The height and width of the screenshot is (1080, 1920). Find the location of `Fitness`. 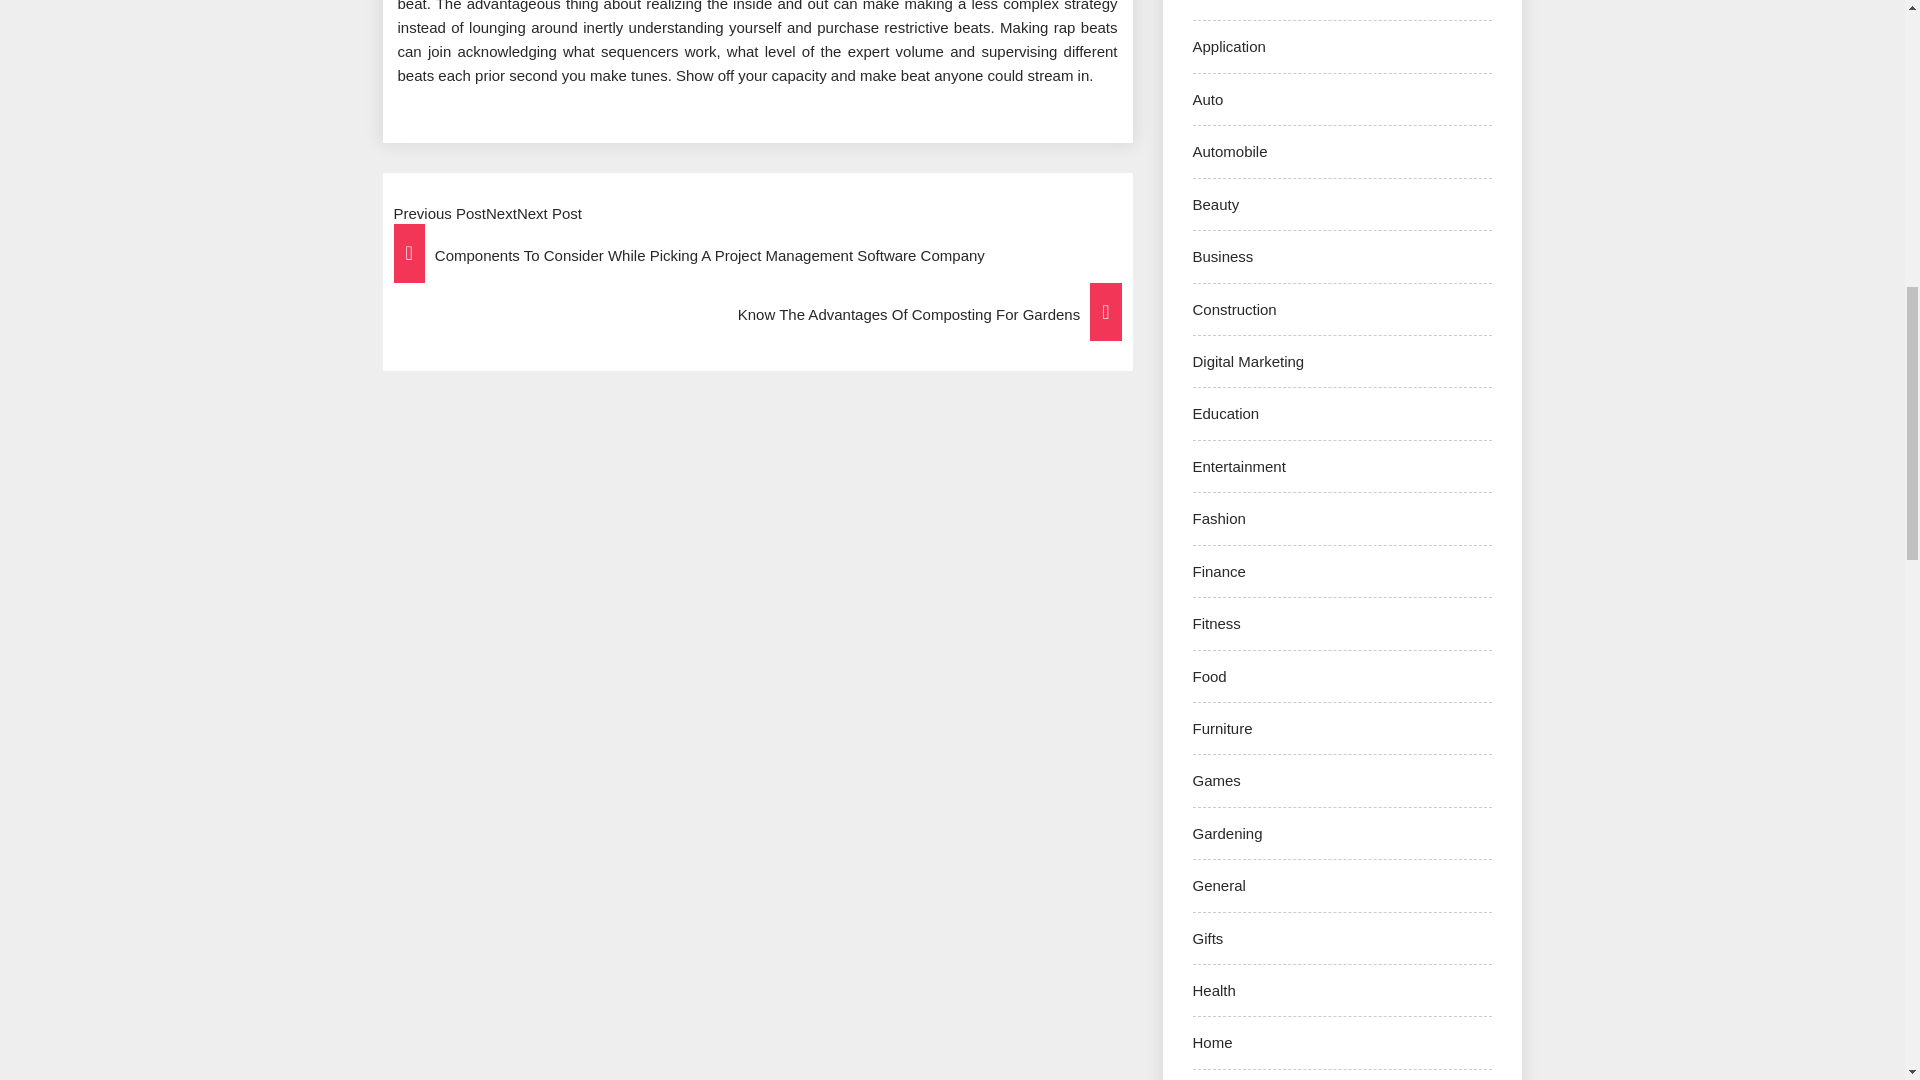

Fitness is located at coordinates (1216, 622).